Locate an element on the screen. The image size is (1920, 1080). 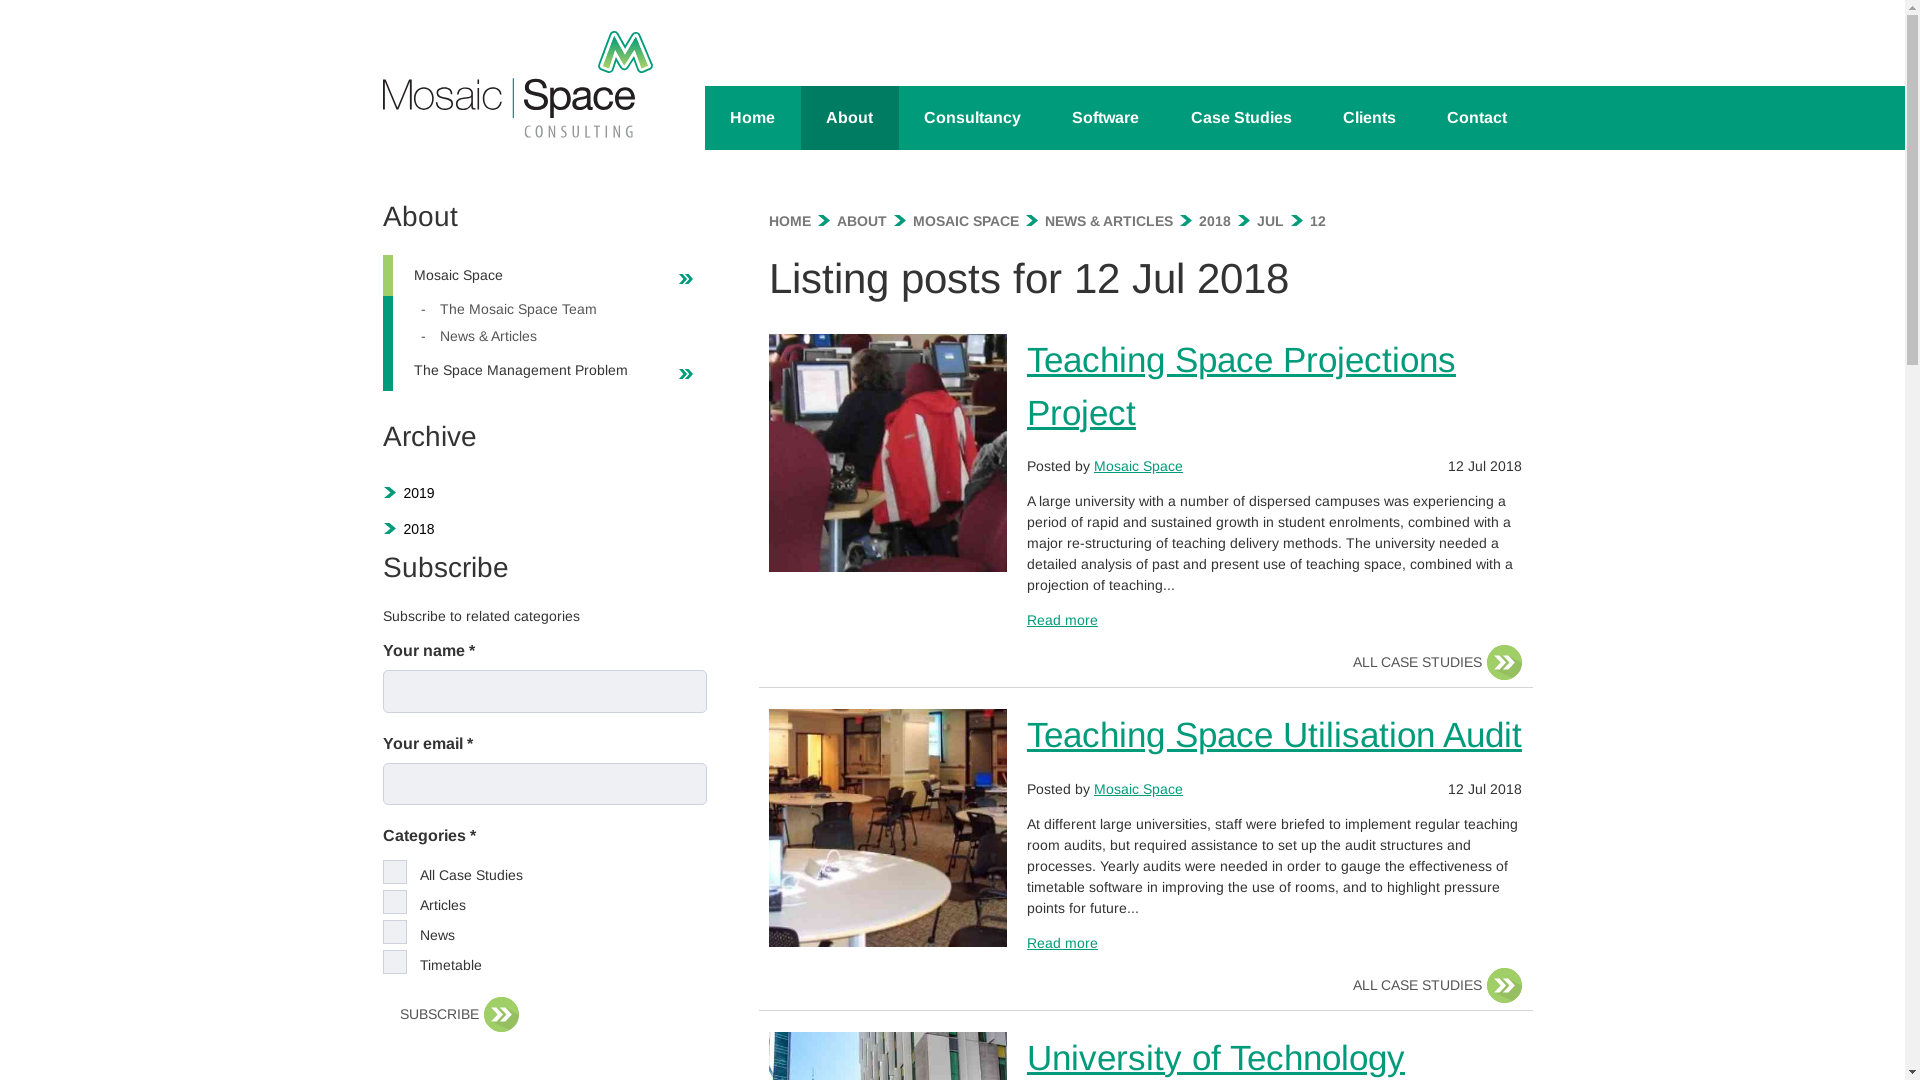
About is located at coordinates (850, 118).